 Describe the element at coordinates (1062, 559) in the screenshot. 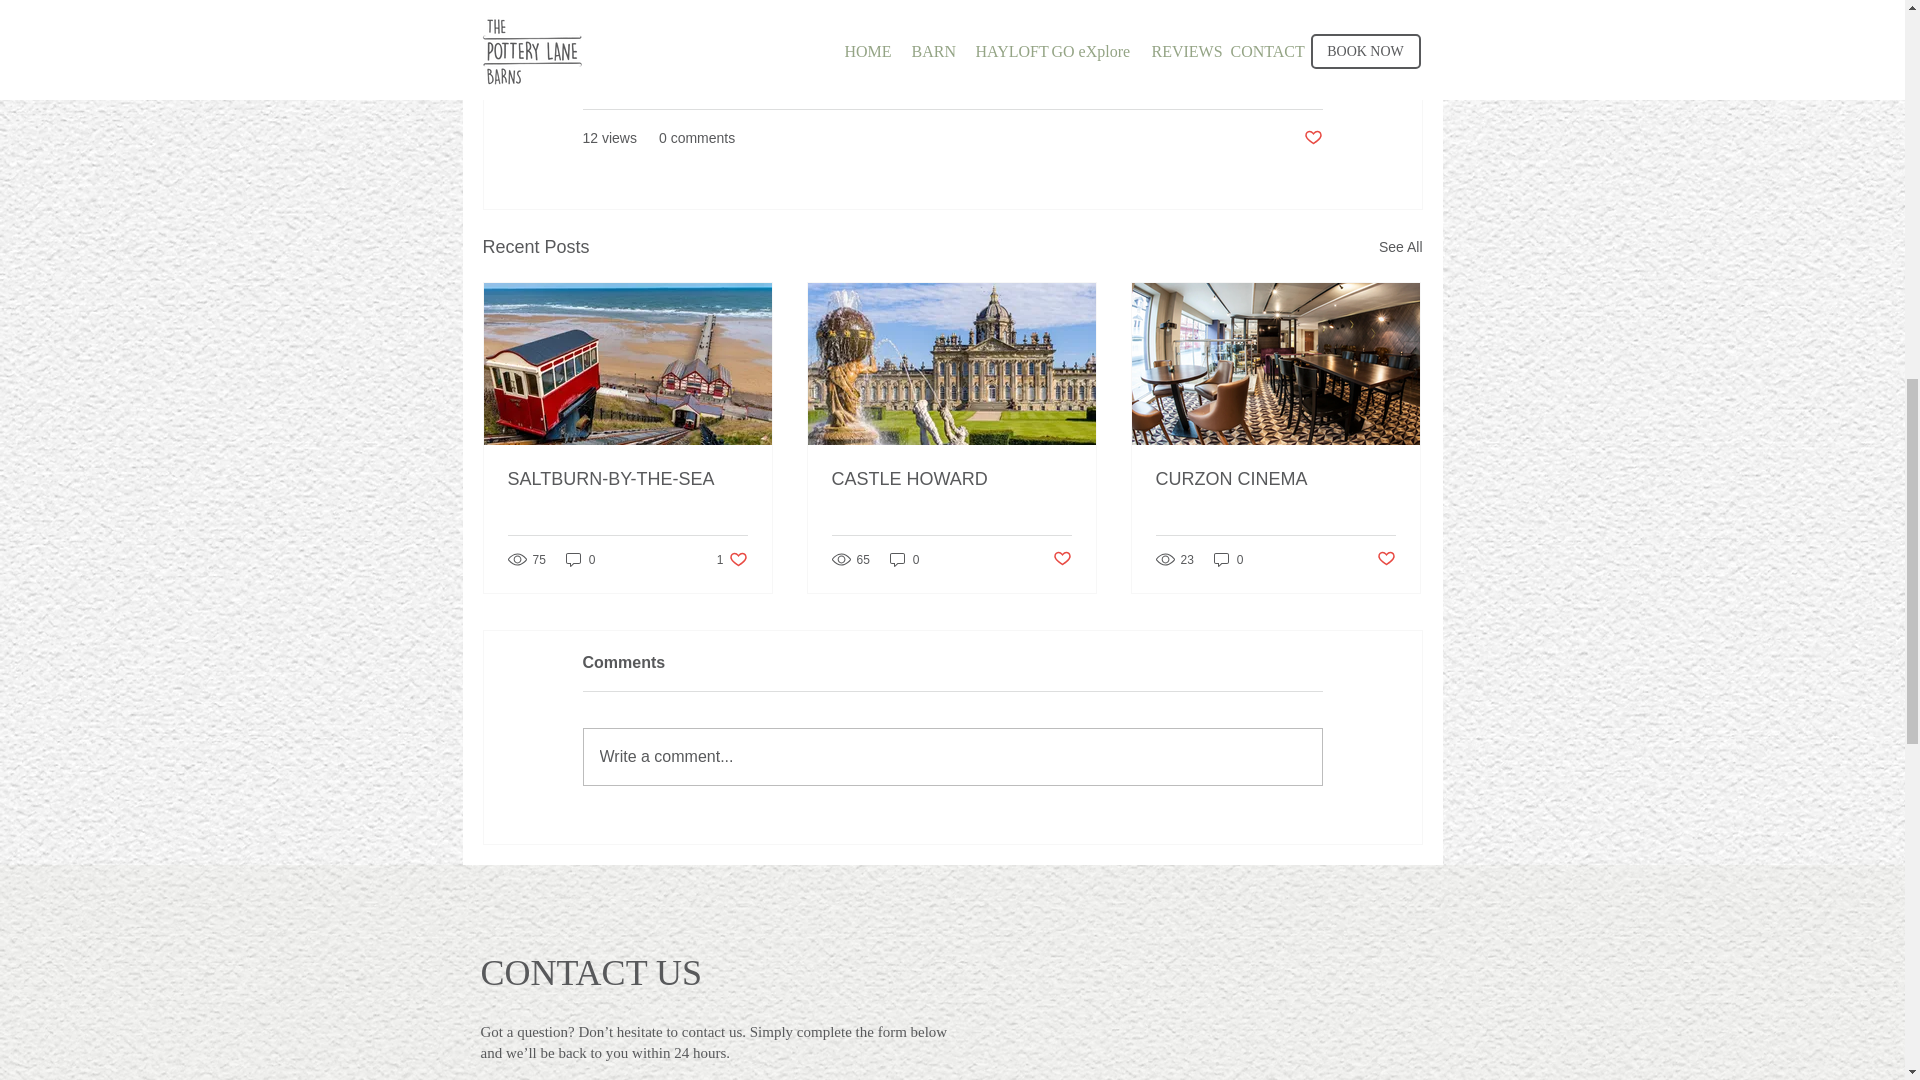

I see `Post not marked as liked` at that location.